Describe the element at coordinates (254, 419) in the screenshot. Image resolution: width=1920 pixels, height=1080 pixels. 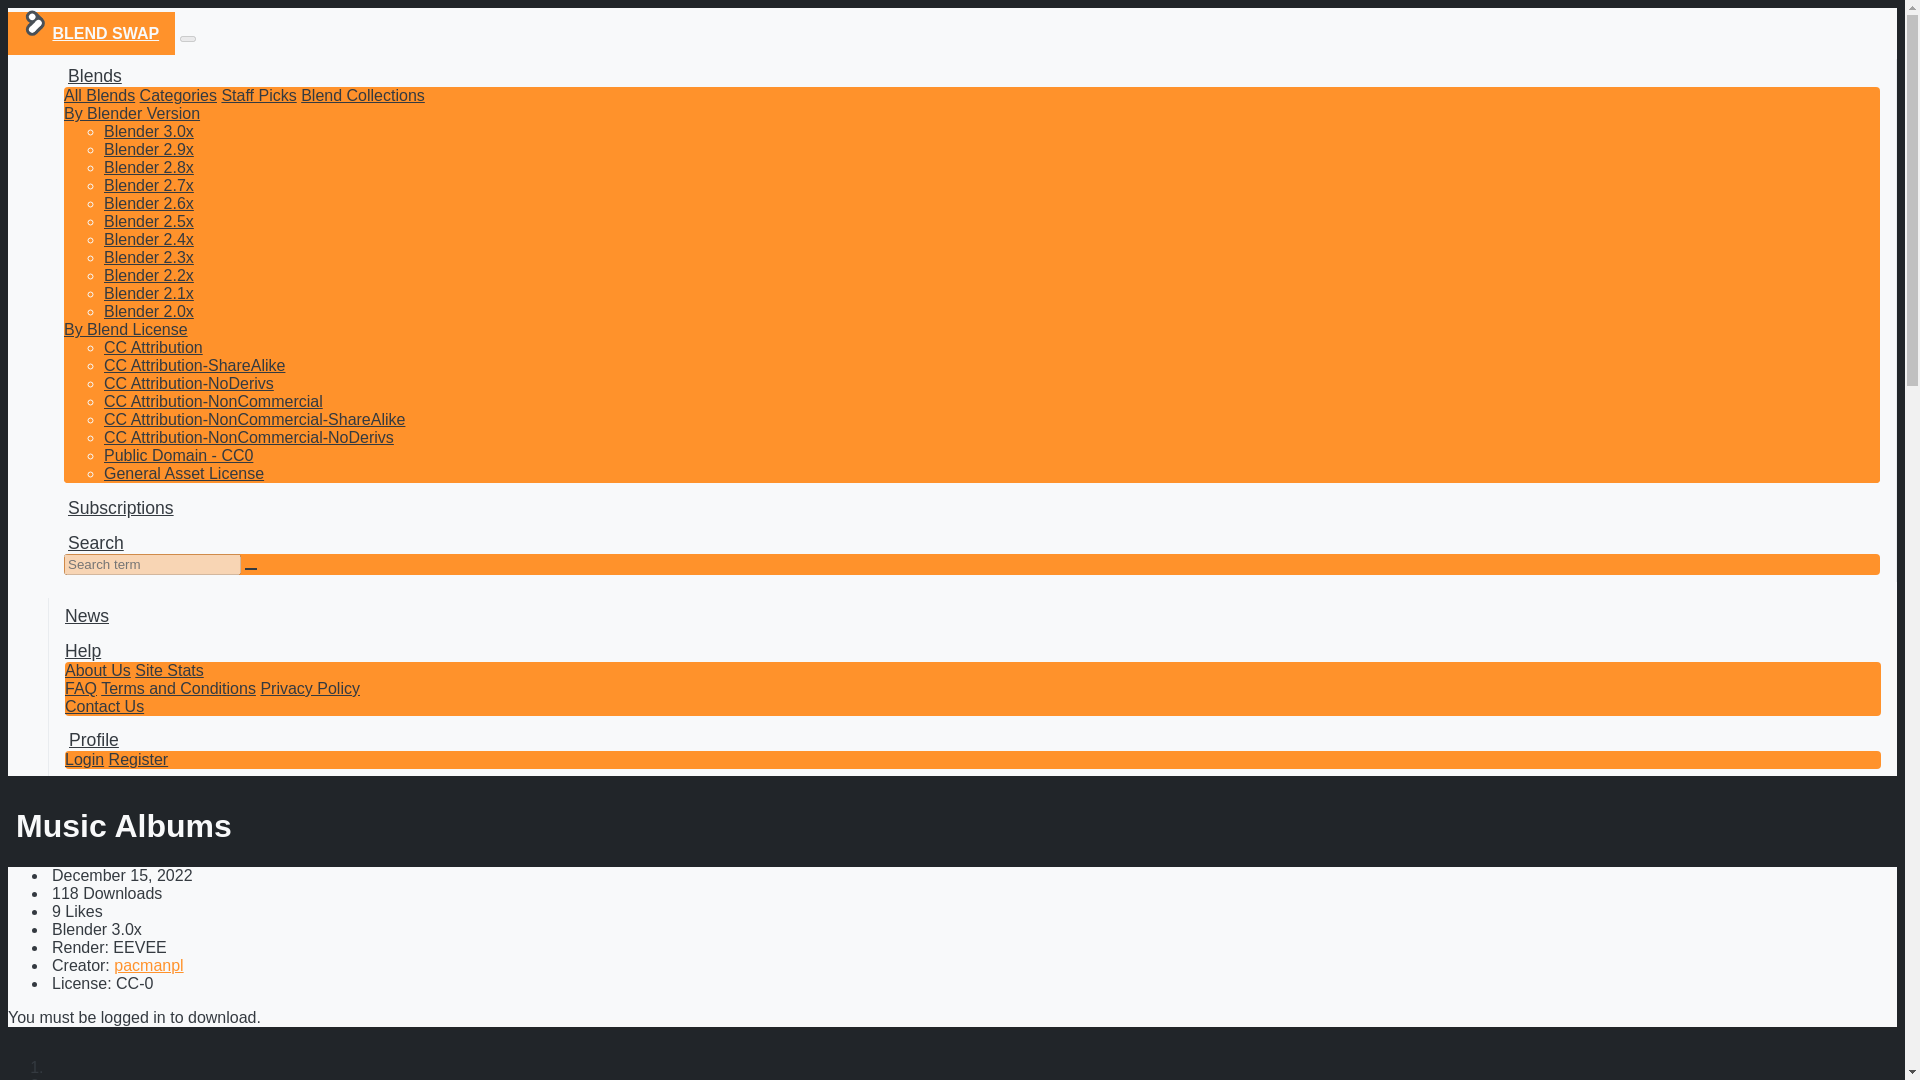
I see `CC Attribution-NonCommercial-ShareAlike` at that location.